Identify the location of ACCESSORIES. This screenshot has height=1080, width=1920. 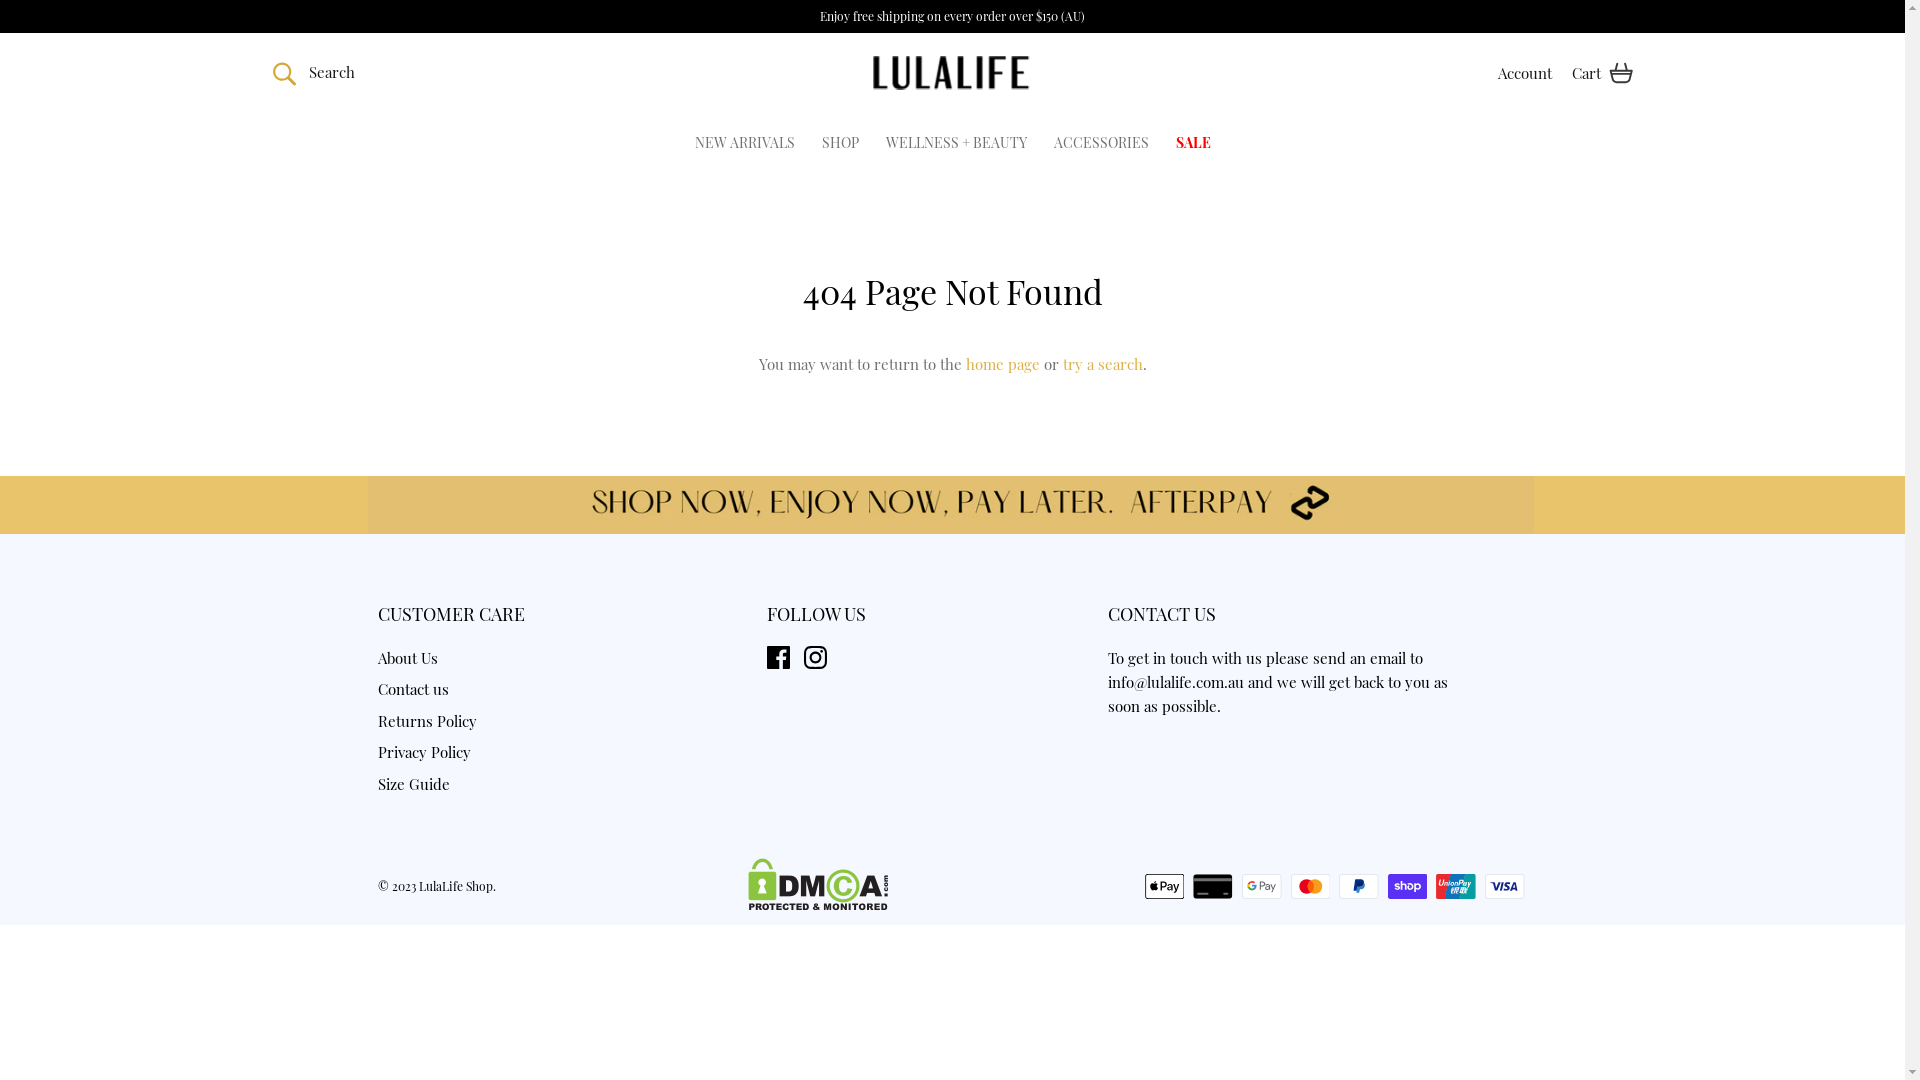
(1102, 142).